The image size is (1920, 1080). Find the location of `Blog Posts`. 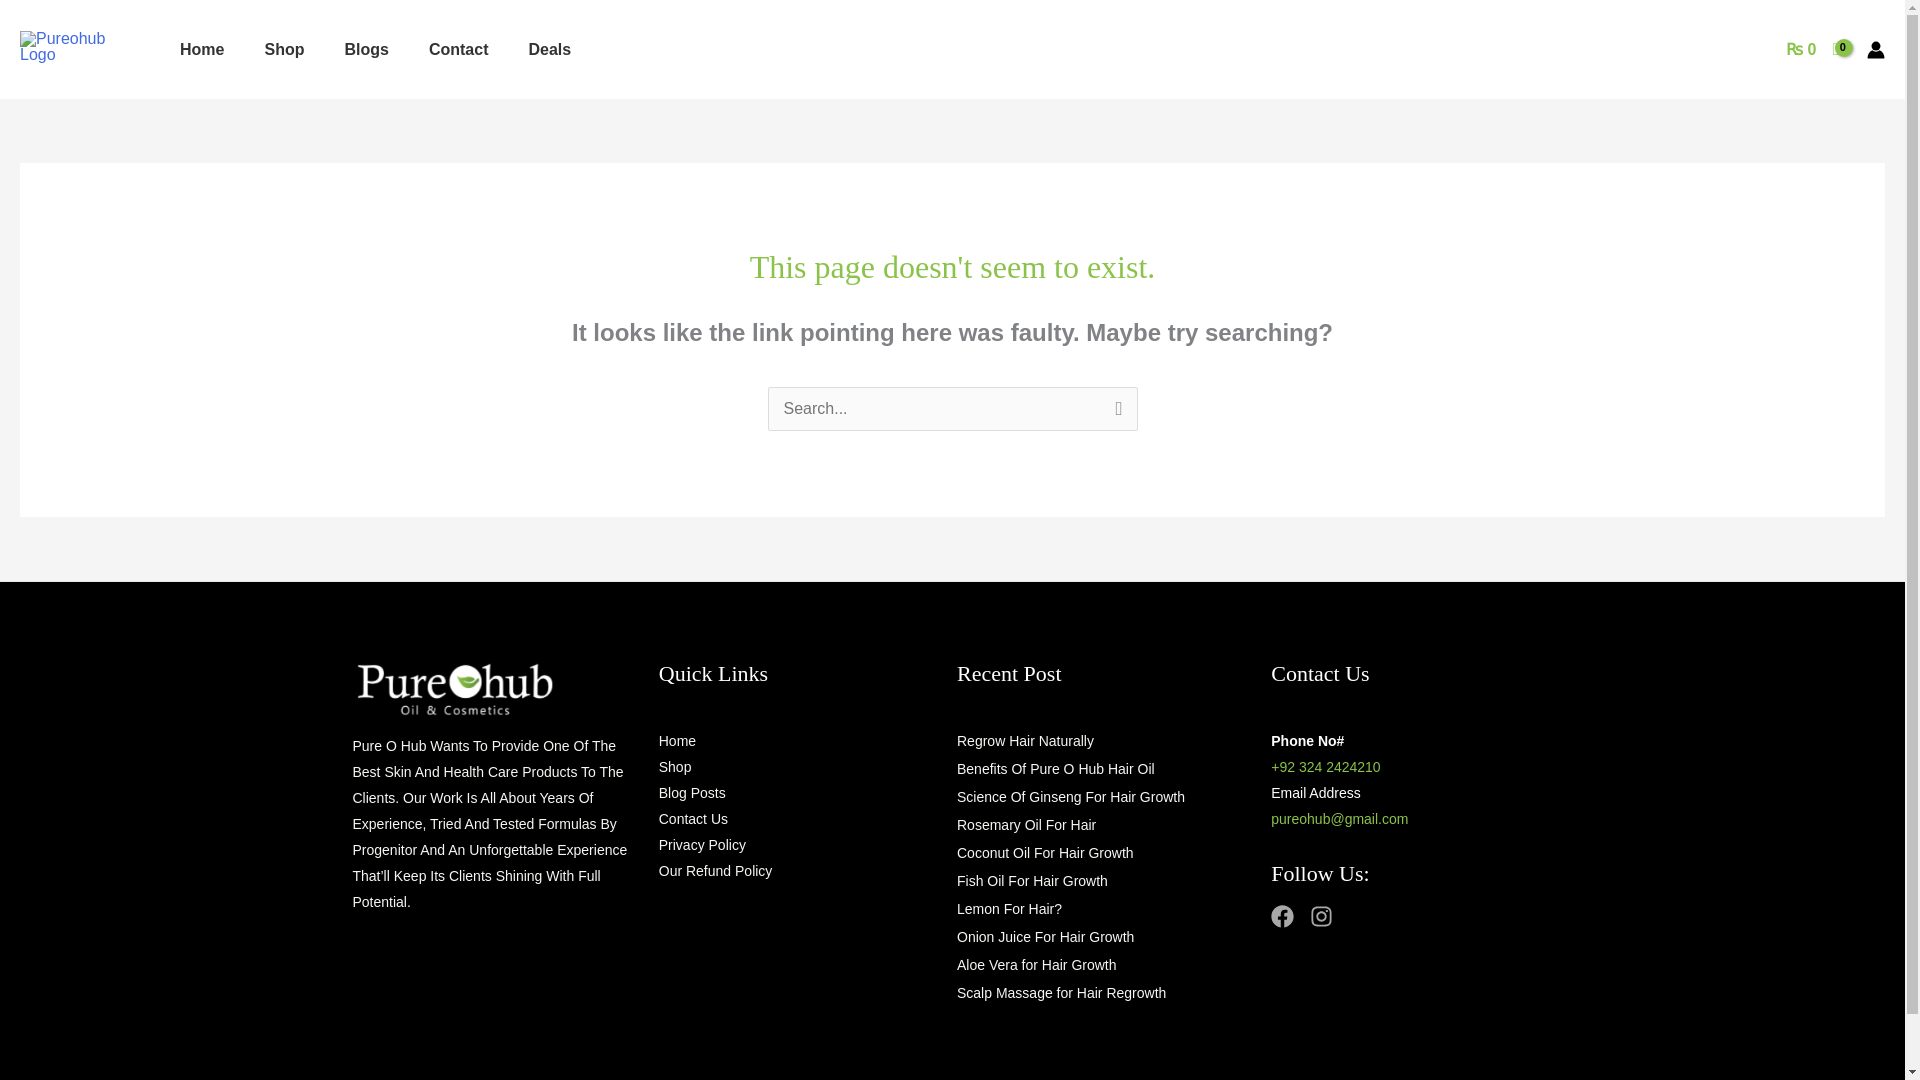

Blog Posts is located at coordinates (692, 793).